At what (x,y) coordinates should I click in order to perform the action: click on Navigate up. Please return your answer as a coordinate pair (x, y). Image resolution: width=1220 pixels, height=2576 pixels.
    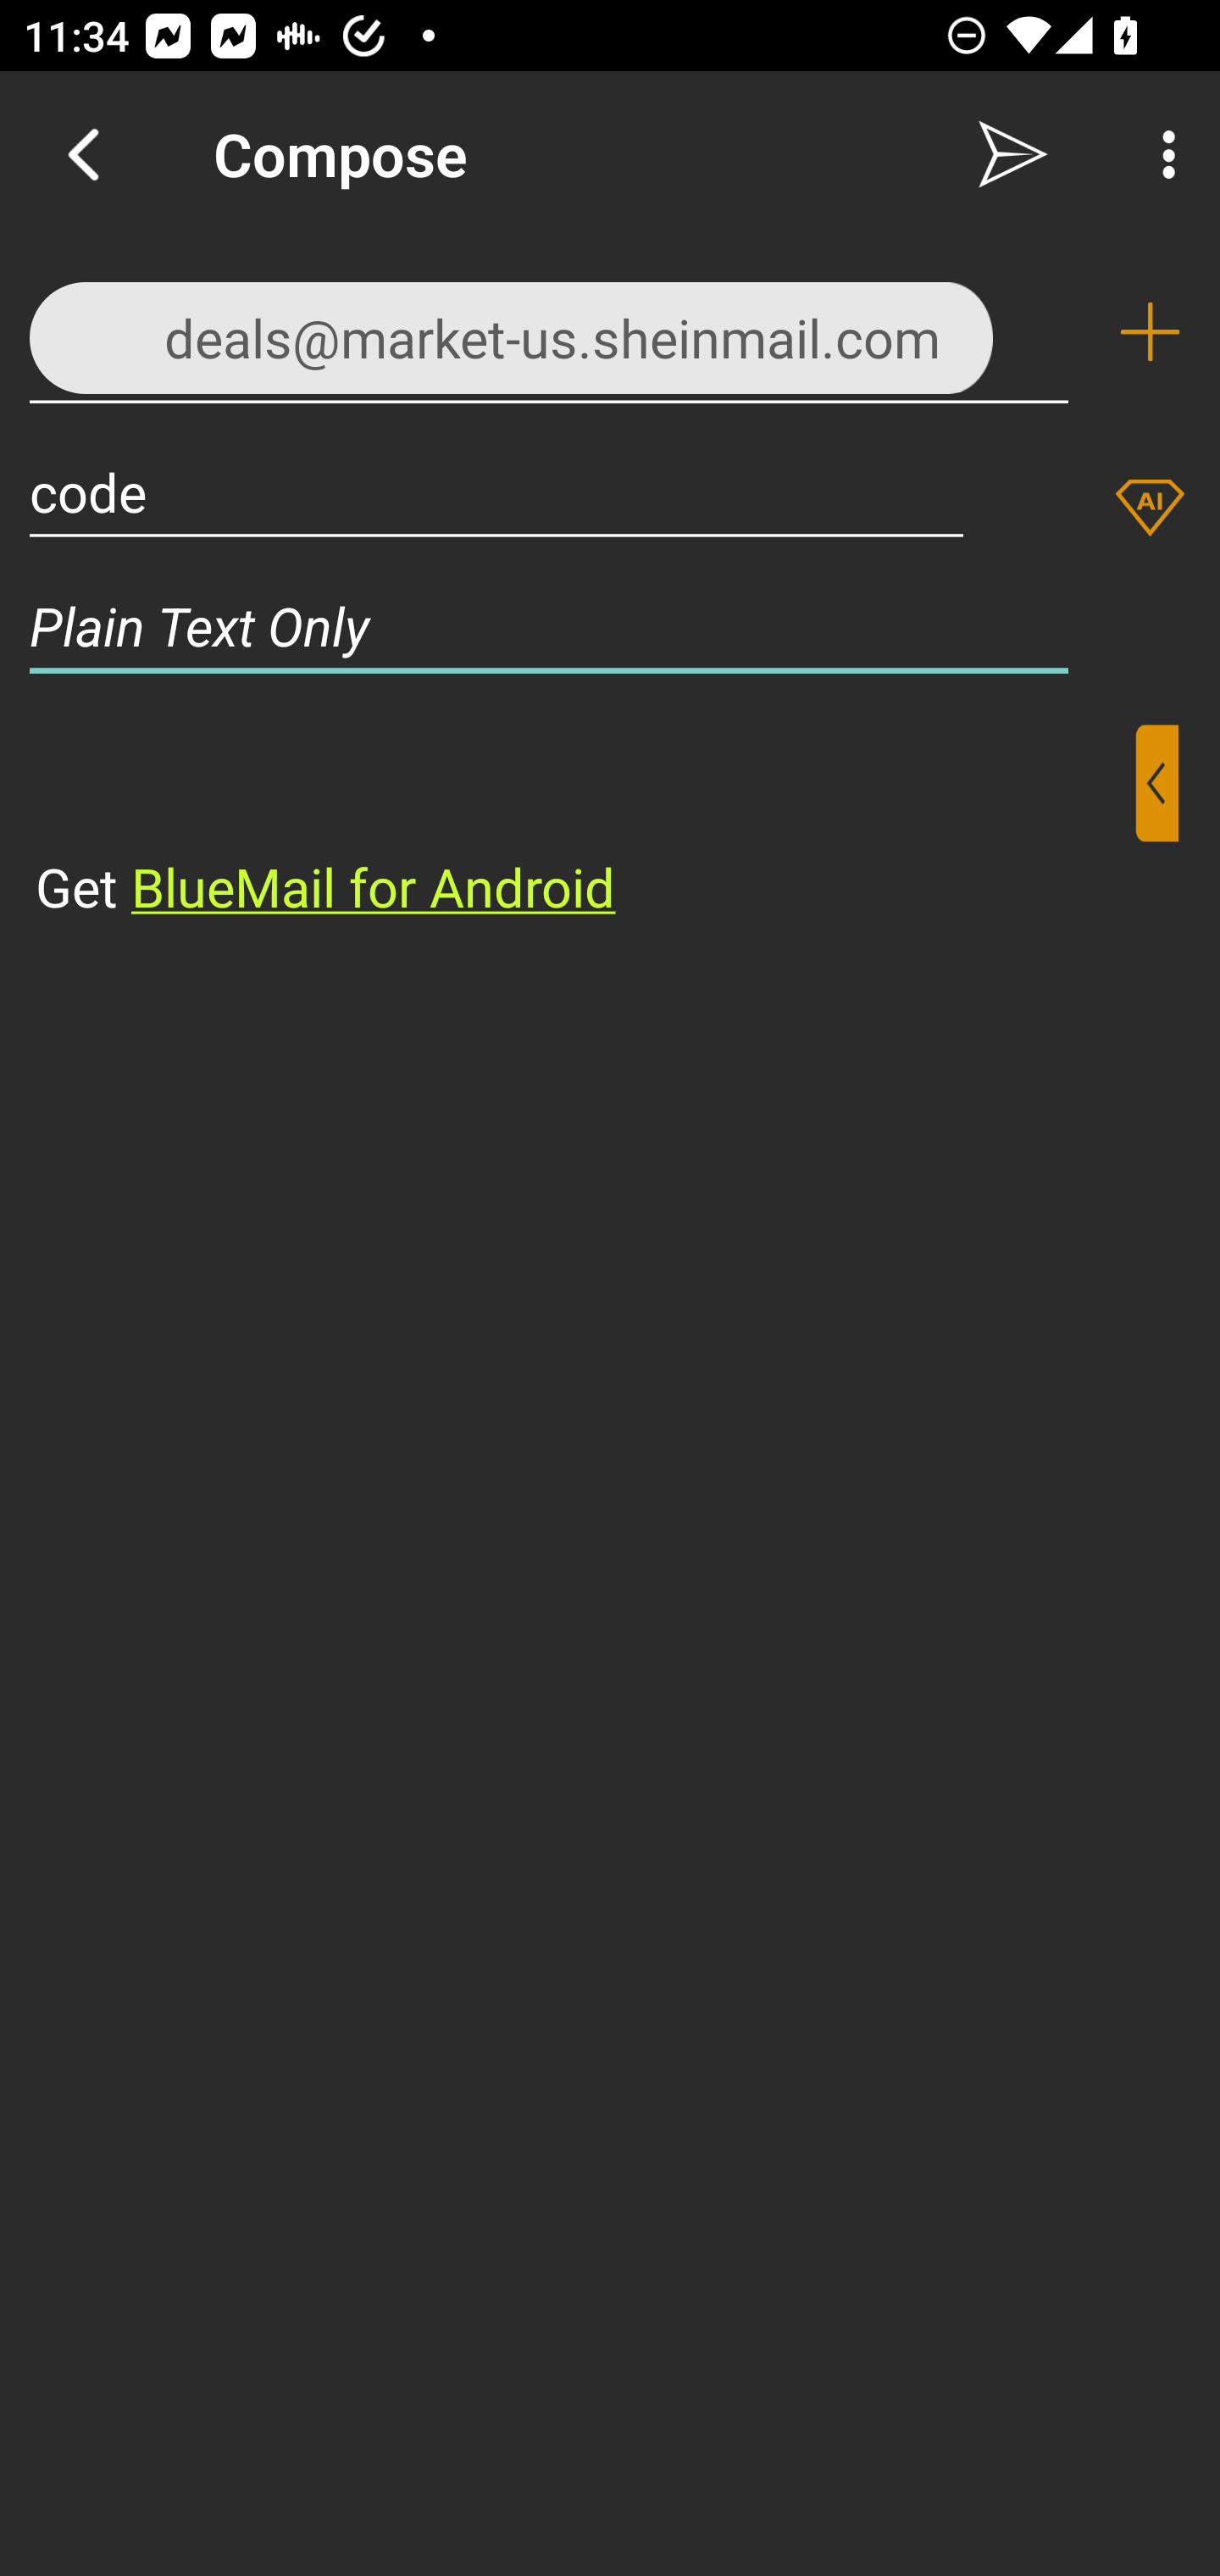
    Looking at the image, I should click on (83, 154).